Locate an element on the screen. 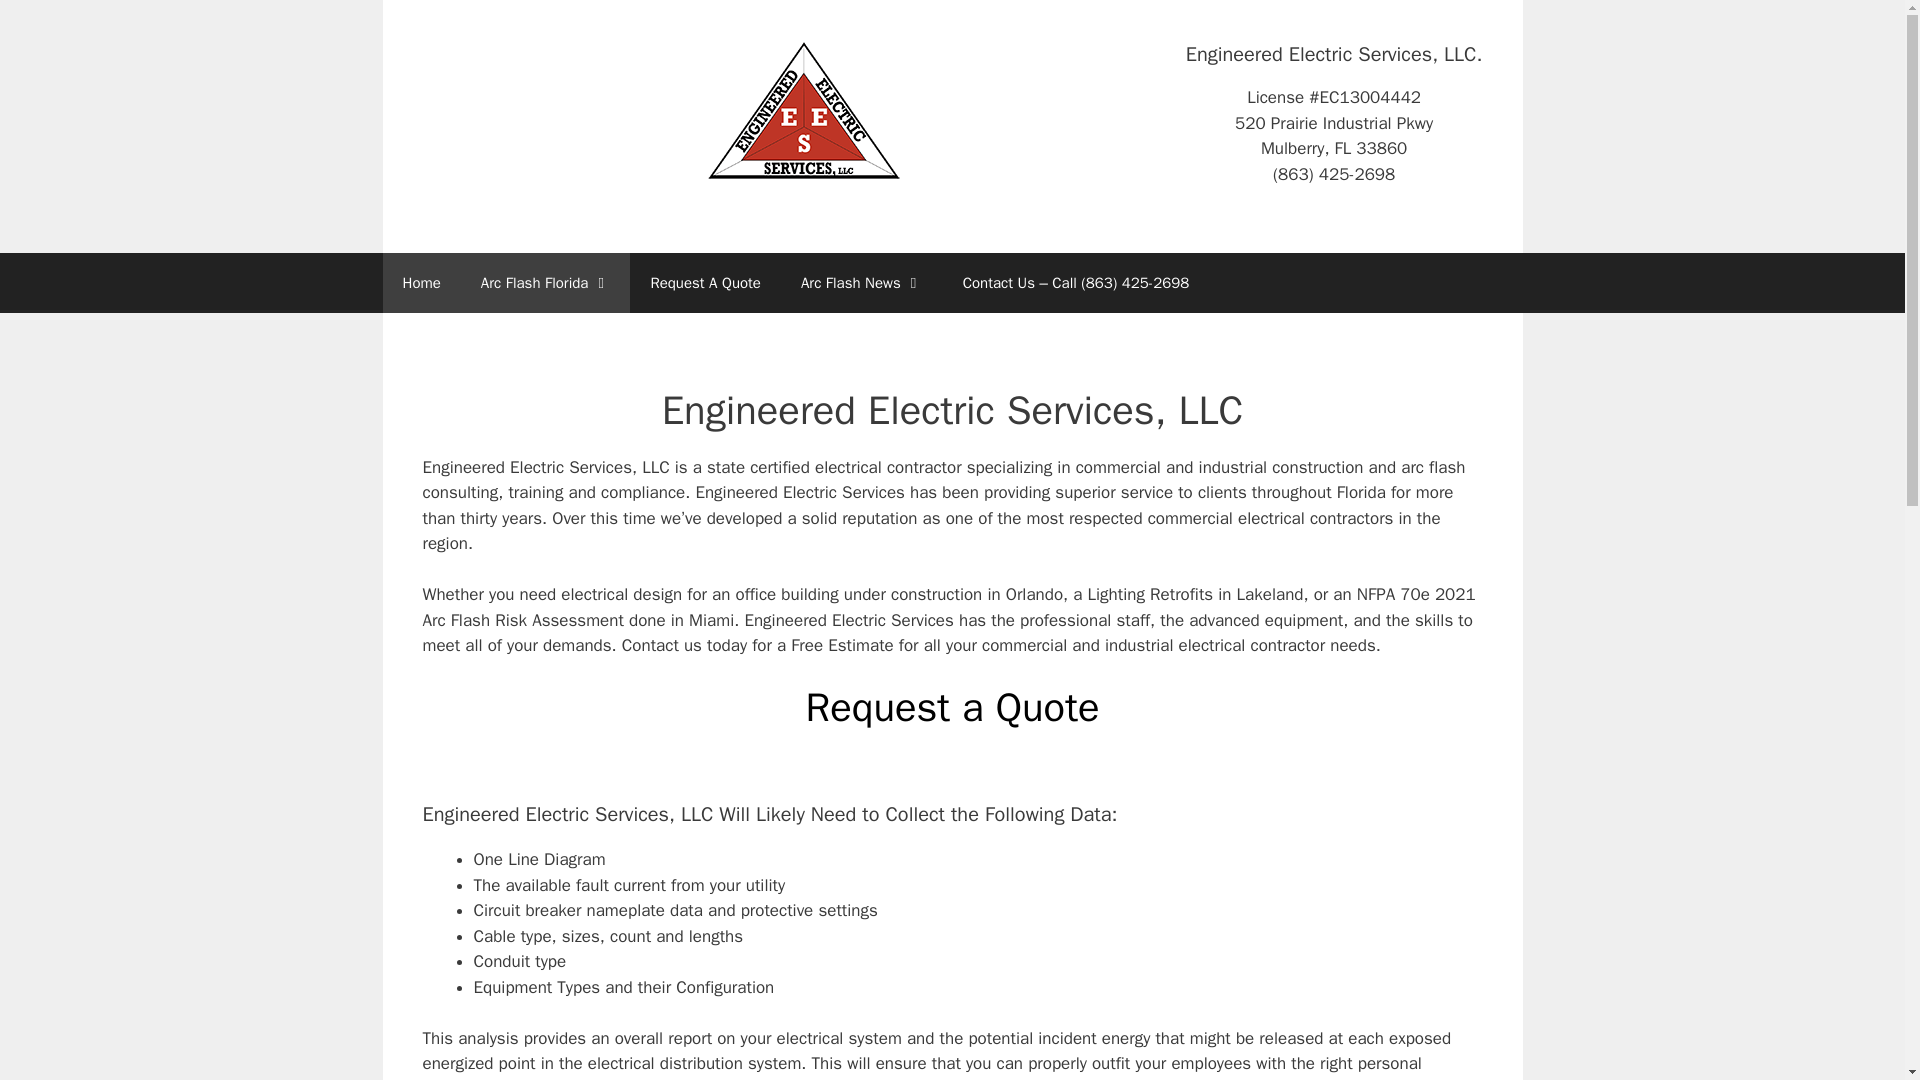 The height and width of the screenshot is (1080, 1920). Arc Flash Florida is located at coordinates (804, 109).